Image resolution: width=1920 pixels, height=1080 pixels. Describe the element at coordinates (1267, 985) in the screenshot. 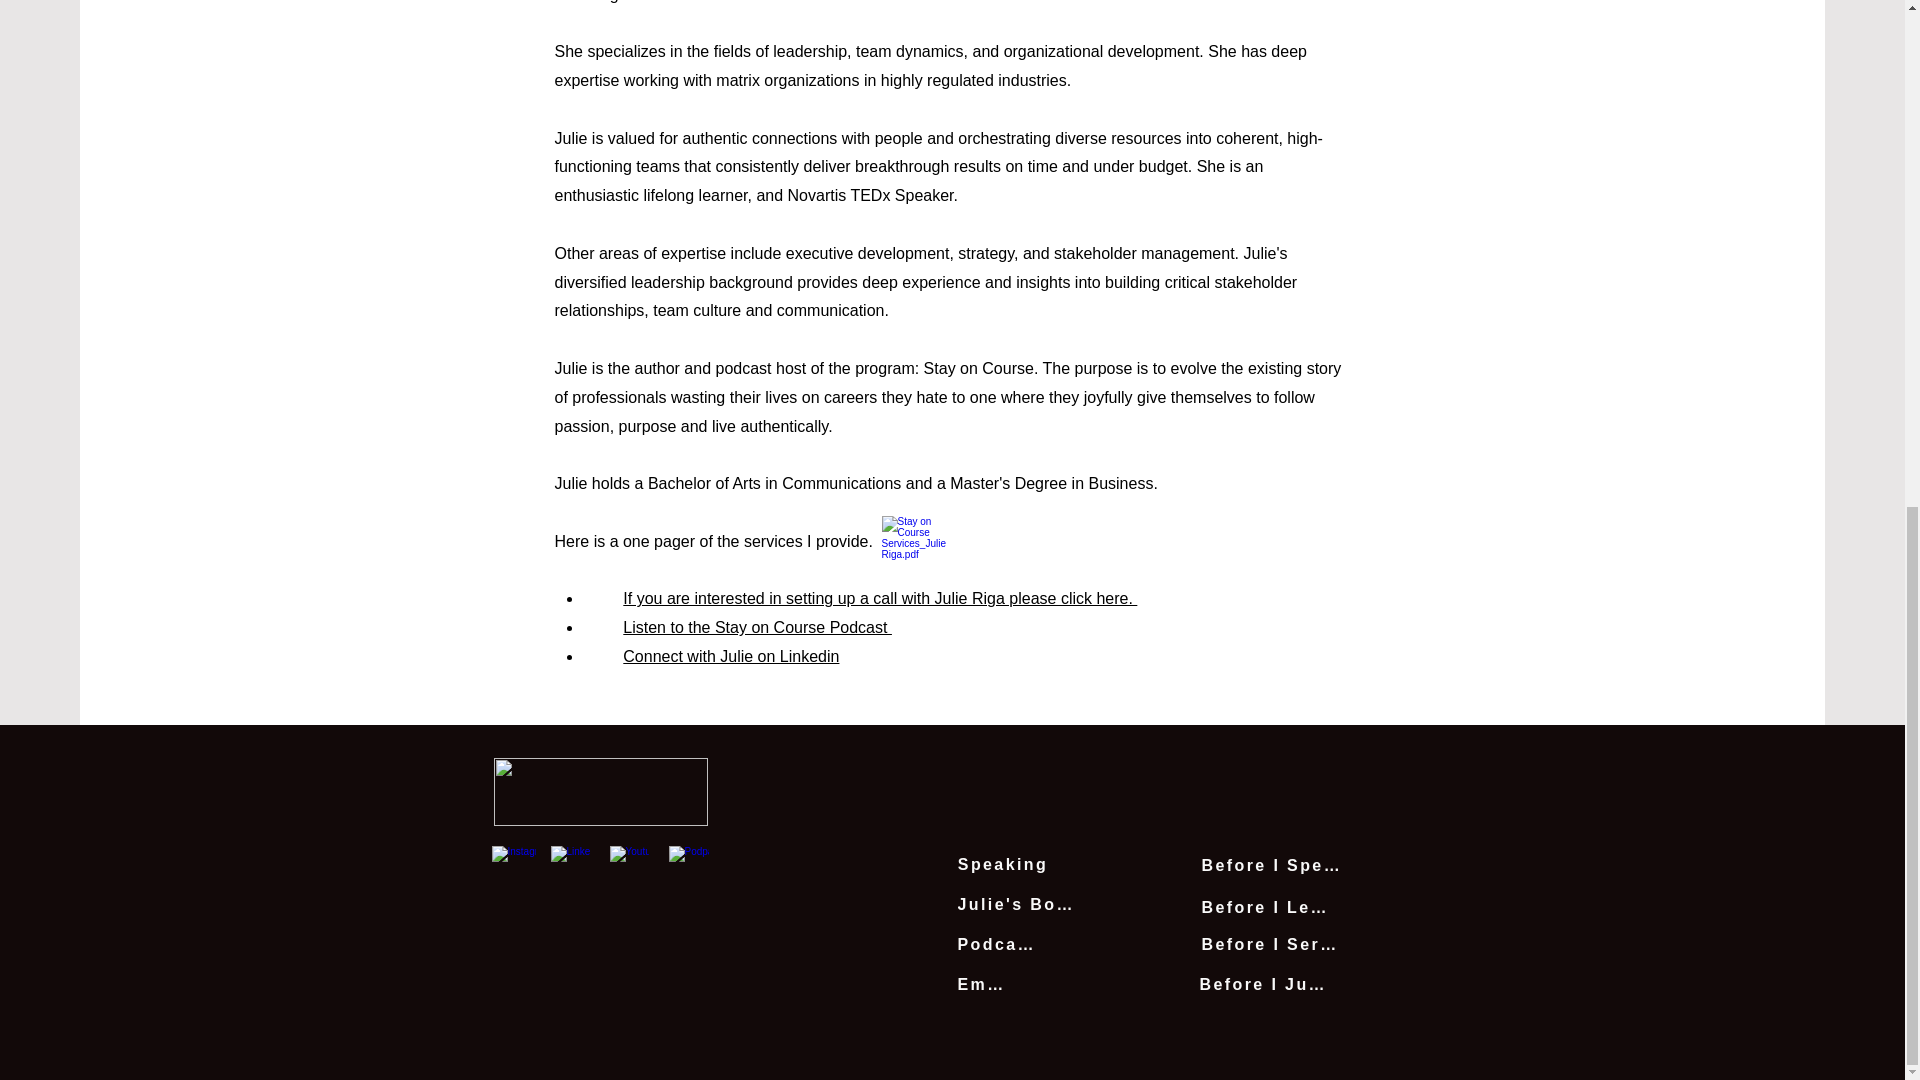

I see `Before I Jump` at that location.